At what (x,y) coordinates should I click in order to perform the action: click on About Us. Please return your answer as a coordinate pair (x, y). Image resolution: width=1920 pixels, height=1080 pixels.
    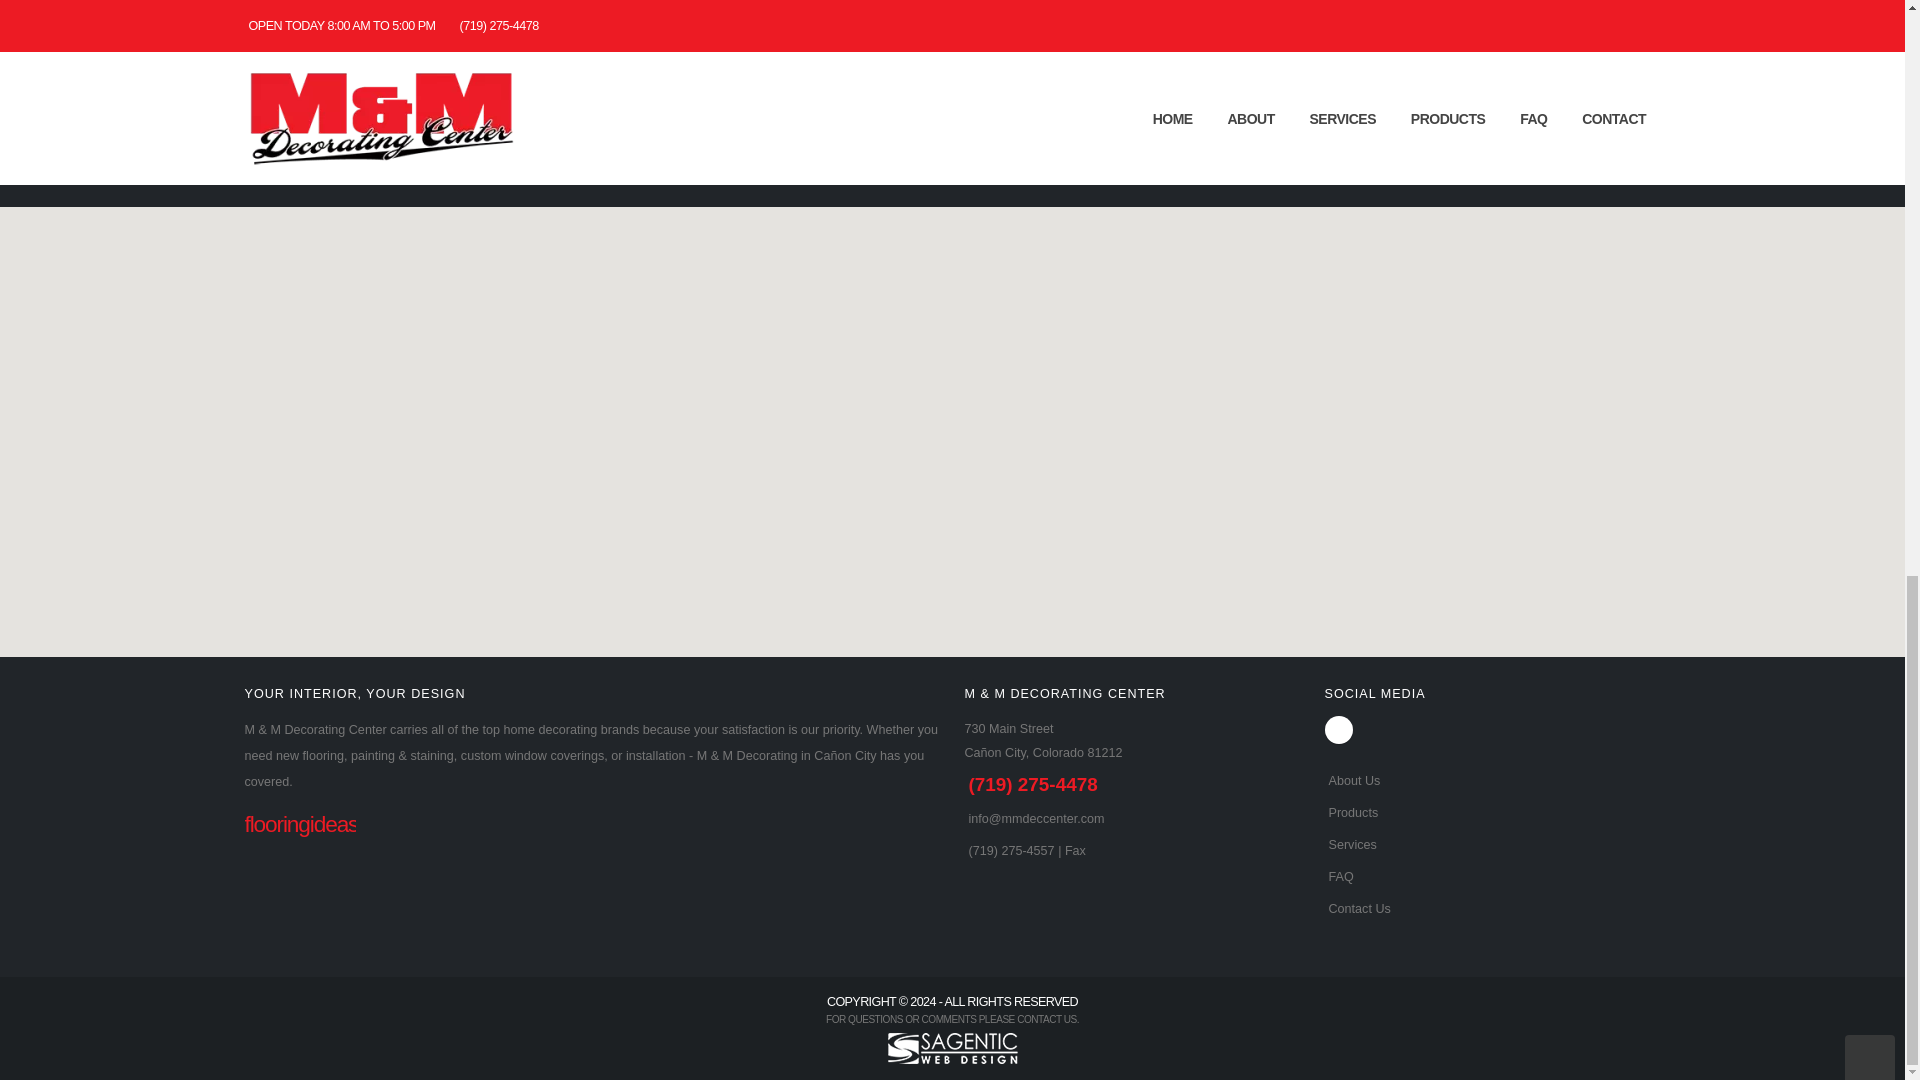
    Looking at the image, I should click on (1352, 781).